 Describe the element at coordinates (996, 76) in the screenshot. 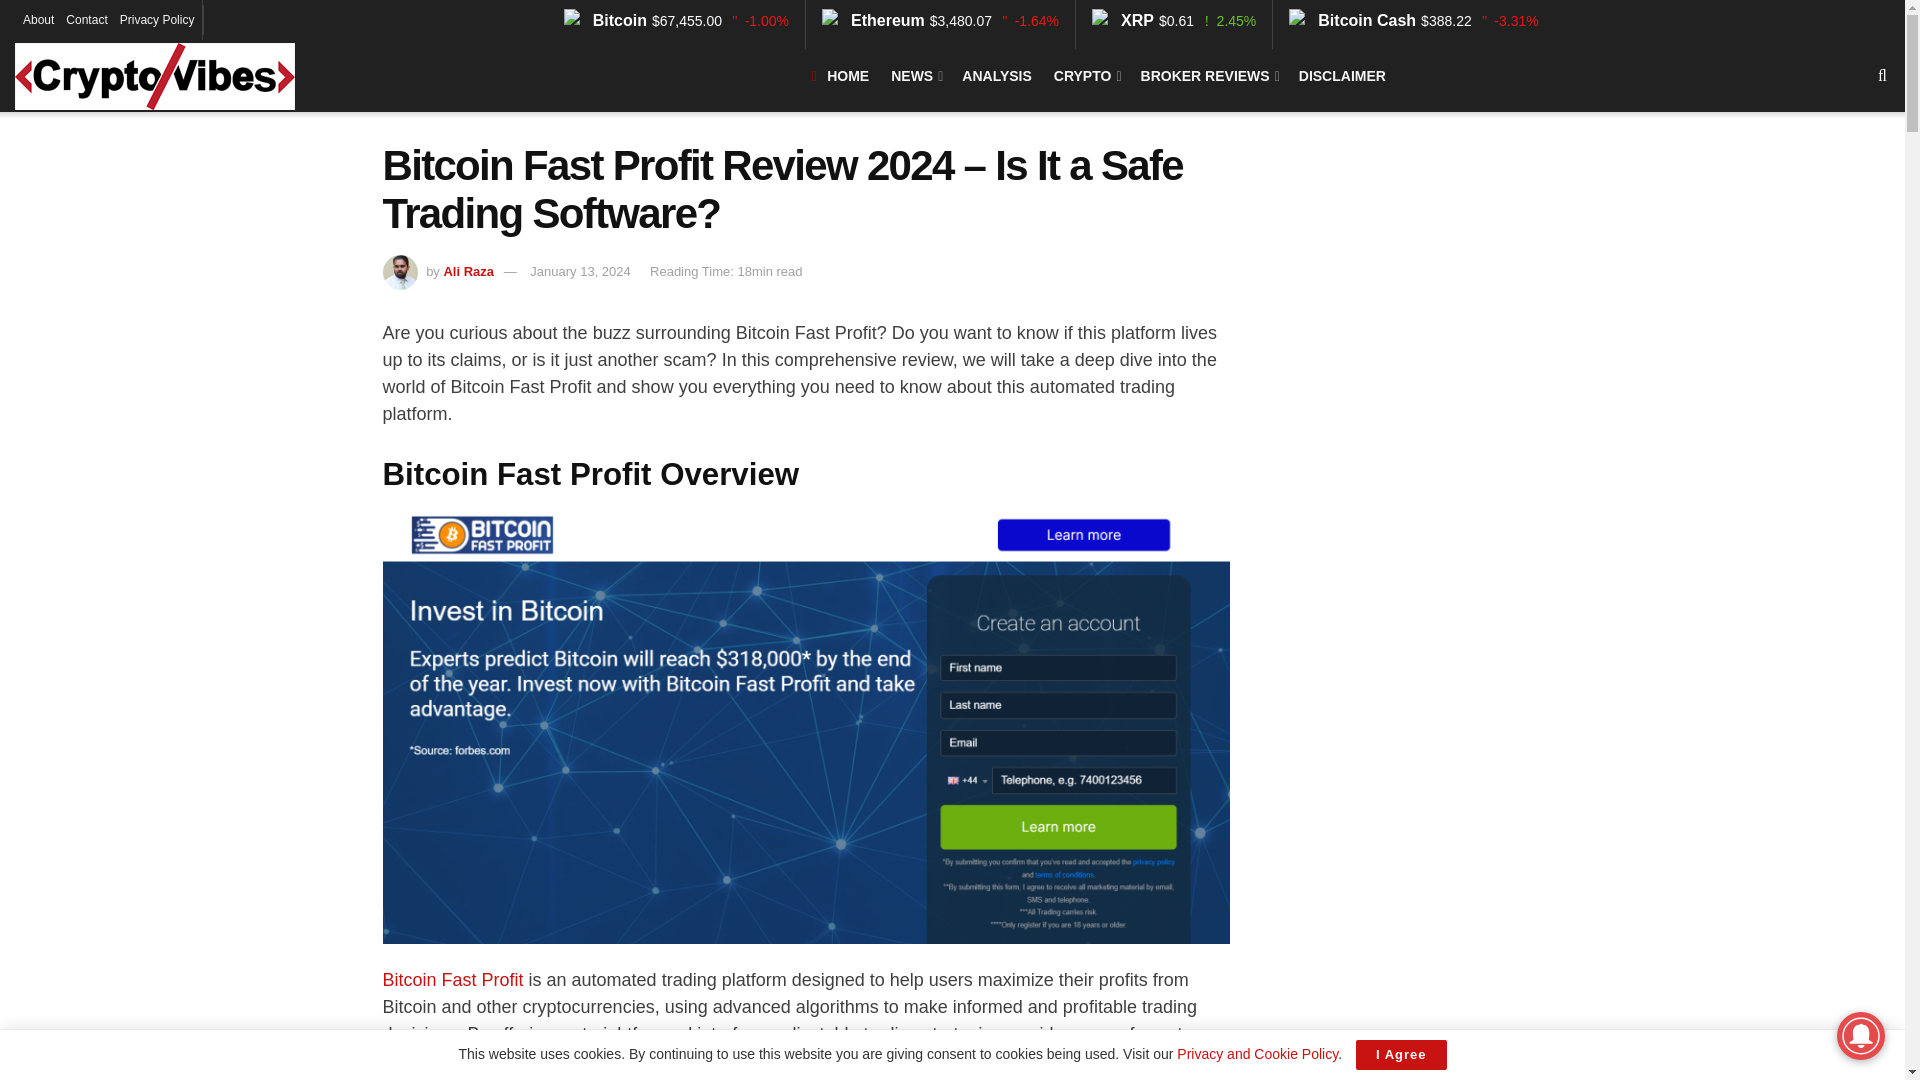

I see `ANALYSIS` at that location.